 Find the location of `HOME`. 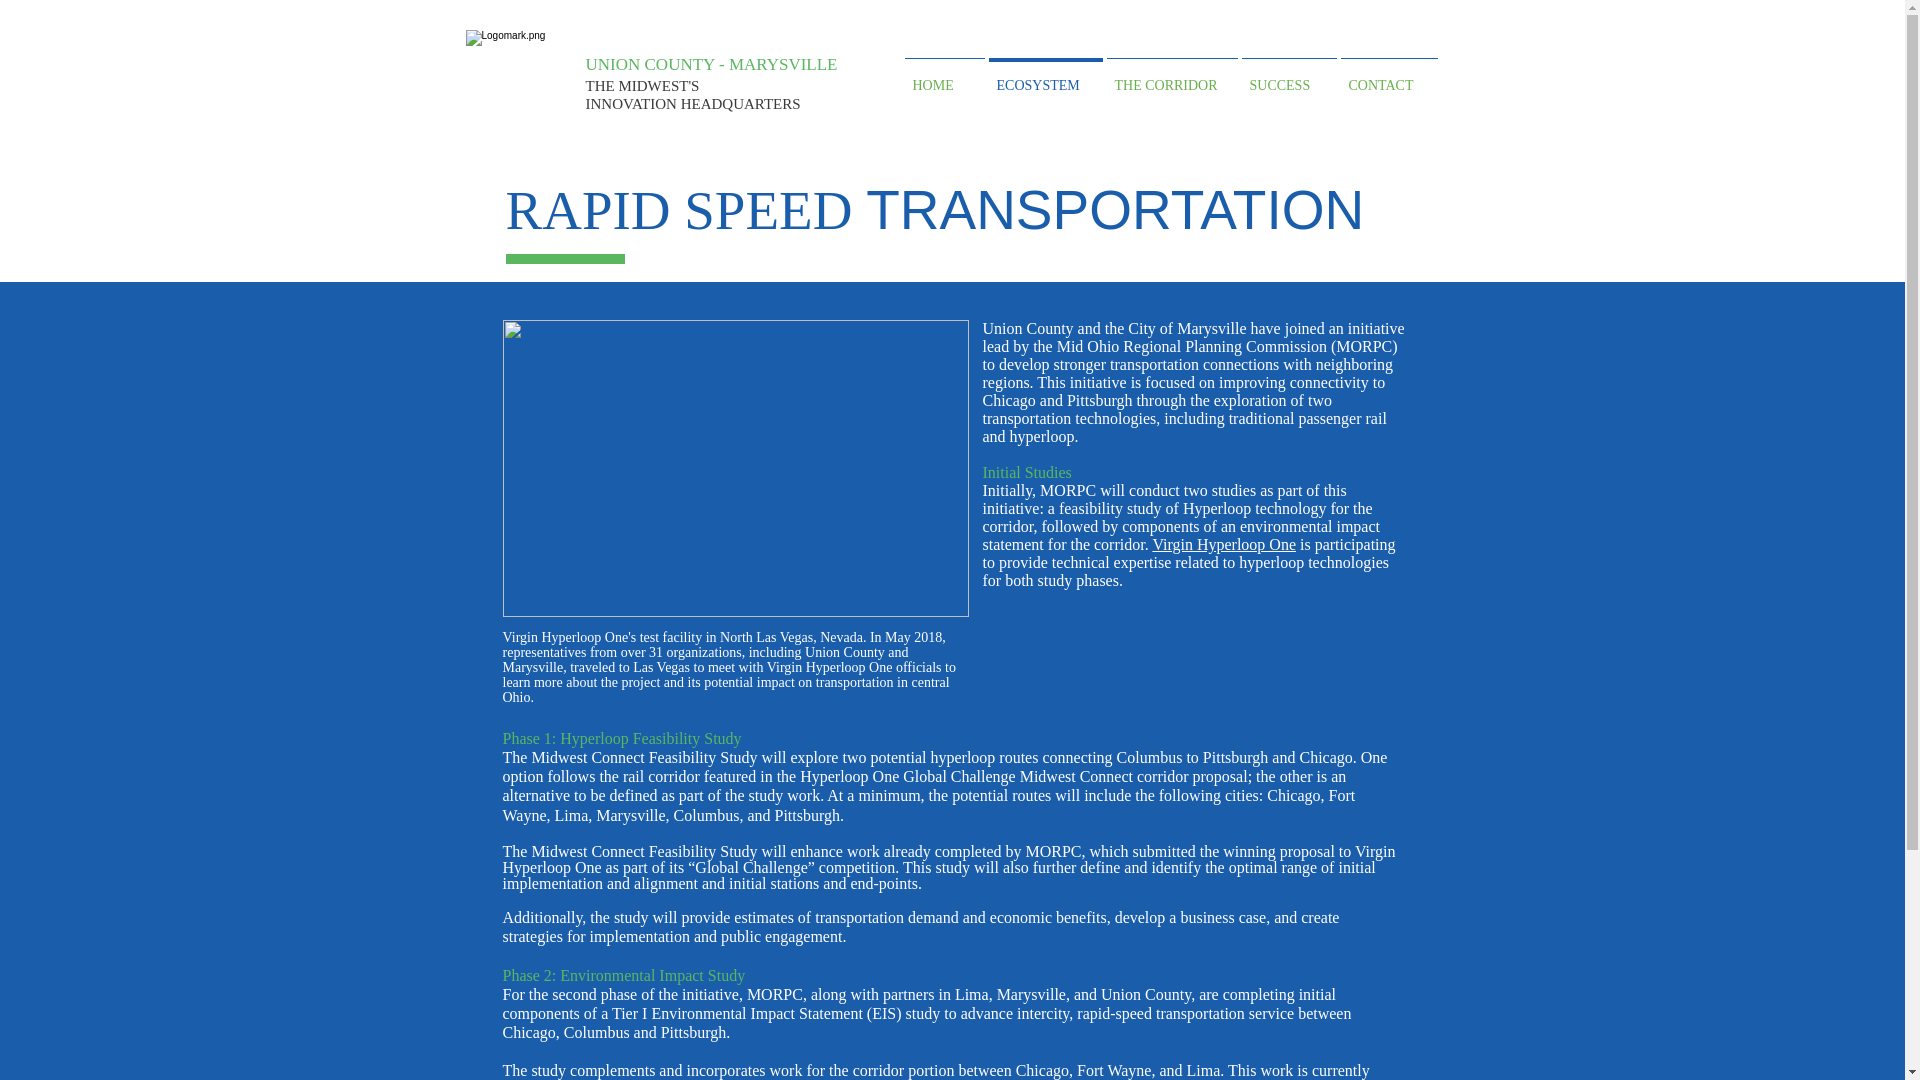

HOME is located at coordinates (944, 76).